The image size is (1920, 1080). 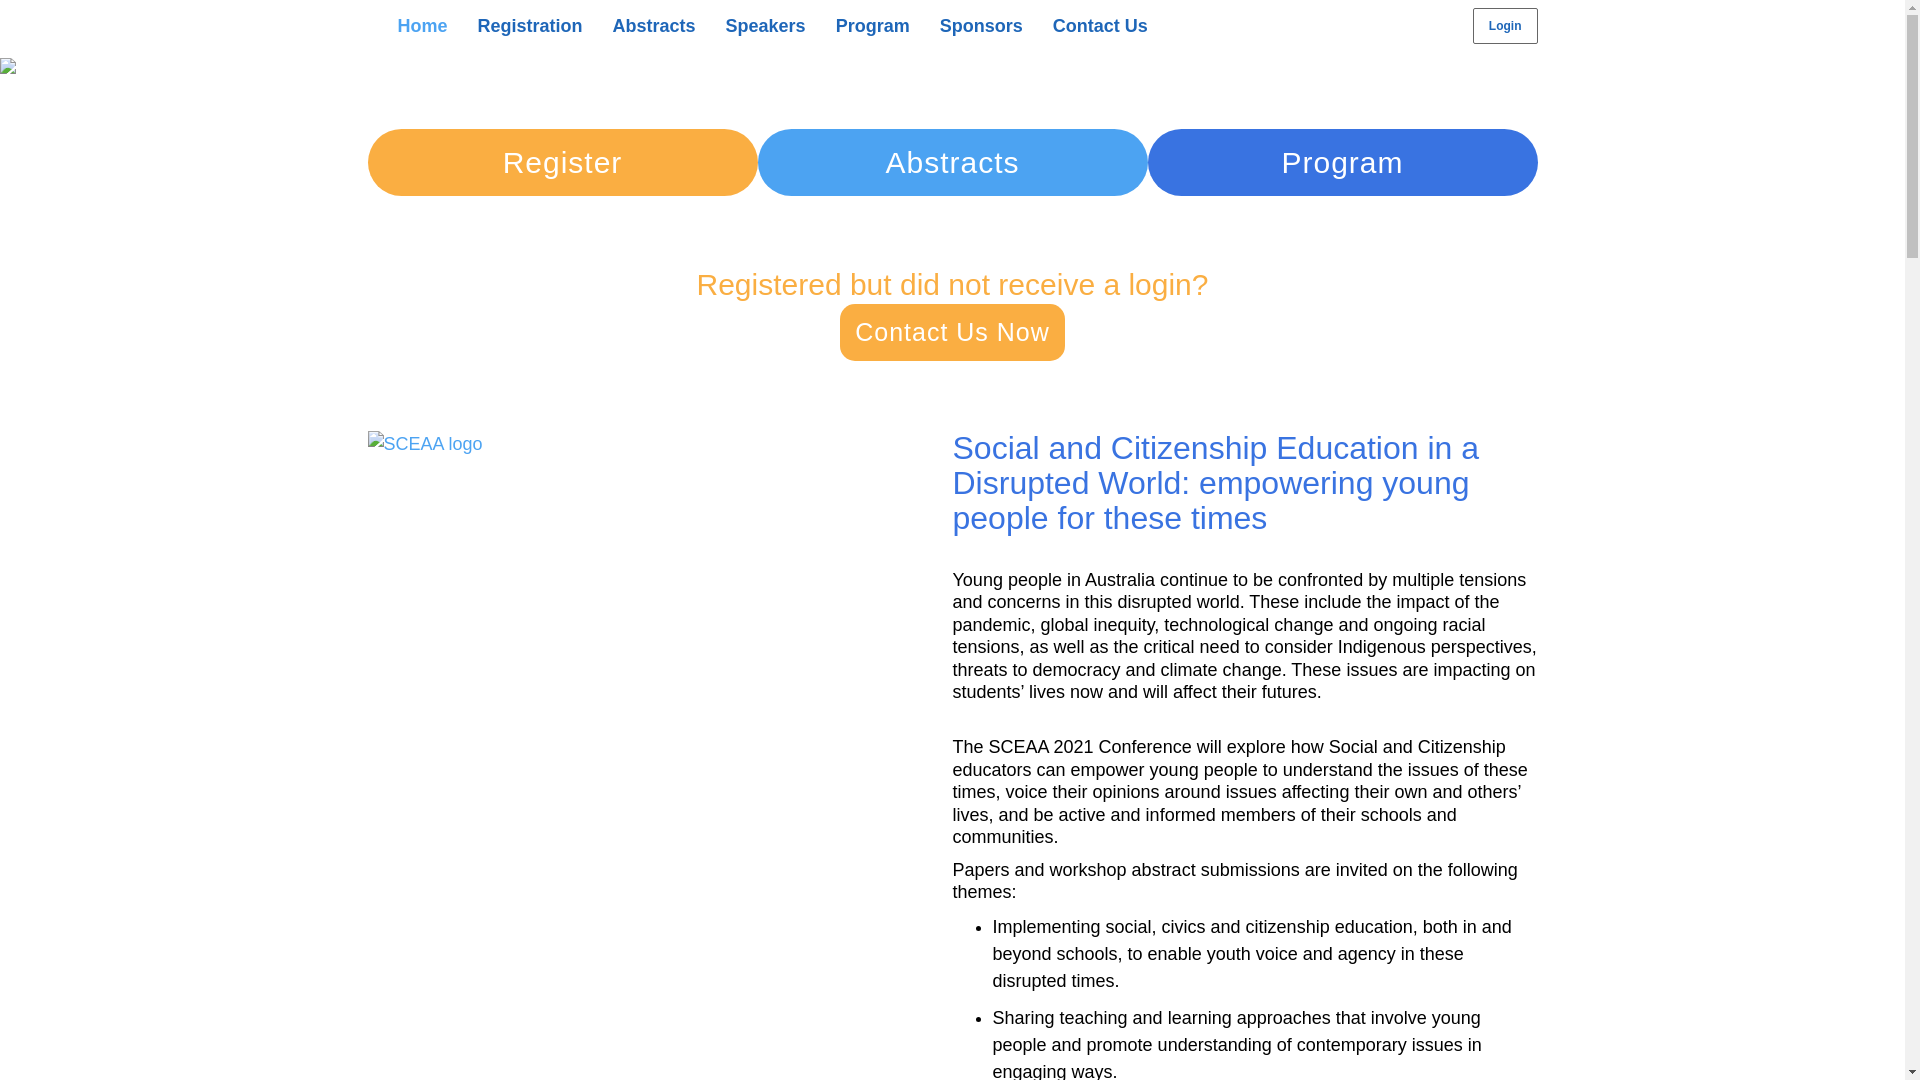 What do you see at coordinates (1343, 162) in the screenshot?
I see `Program` at bounding box center [1343, 162].